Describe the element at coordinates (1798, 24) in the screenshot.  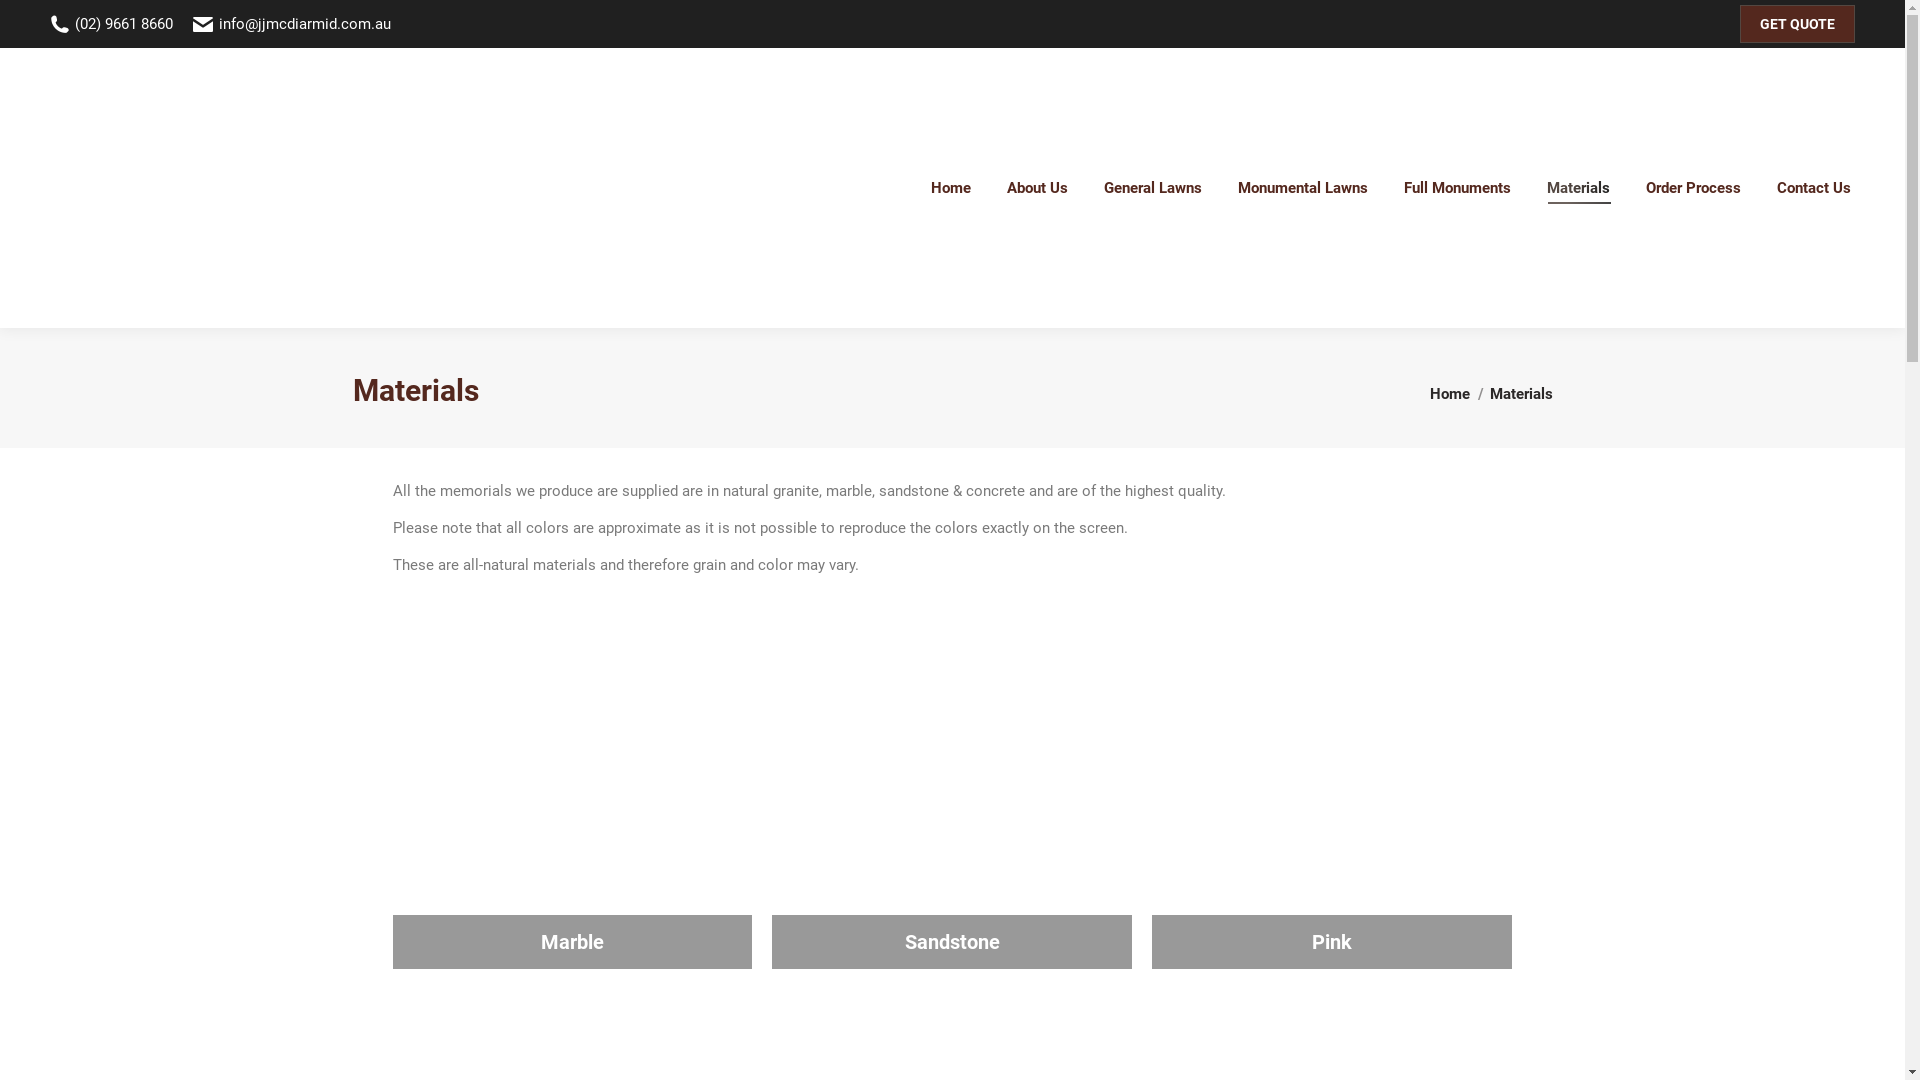
I see `GET QUOTE` at that location.